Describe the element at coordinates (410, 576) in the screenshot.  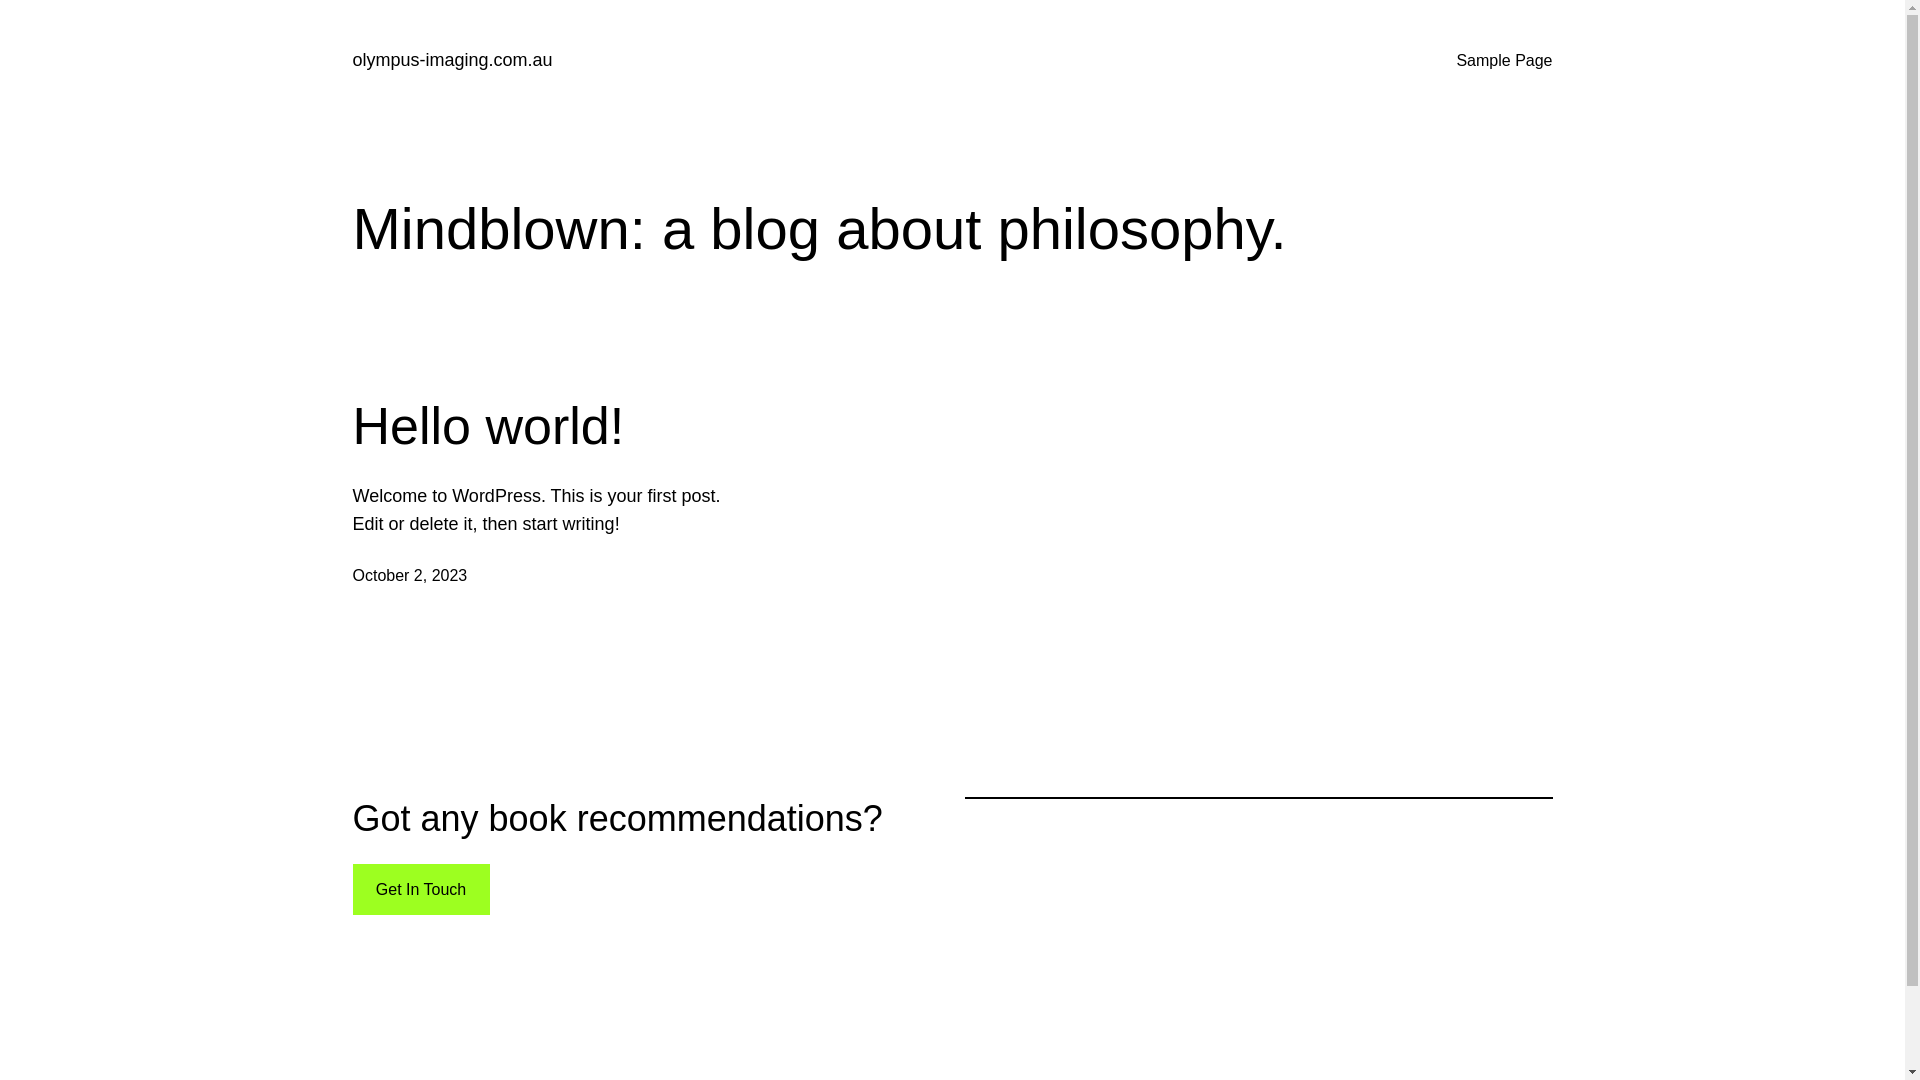
I see `October 2, 2023` at that location.